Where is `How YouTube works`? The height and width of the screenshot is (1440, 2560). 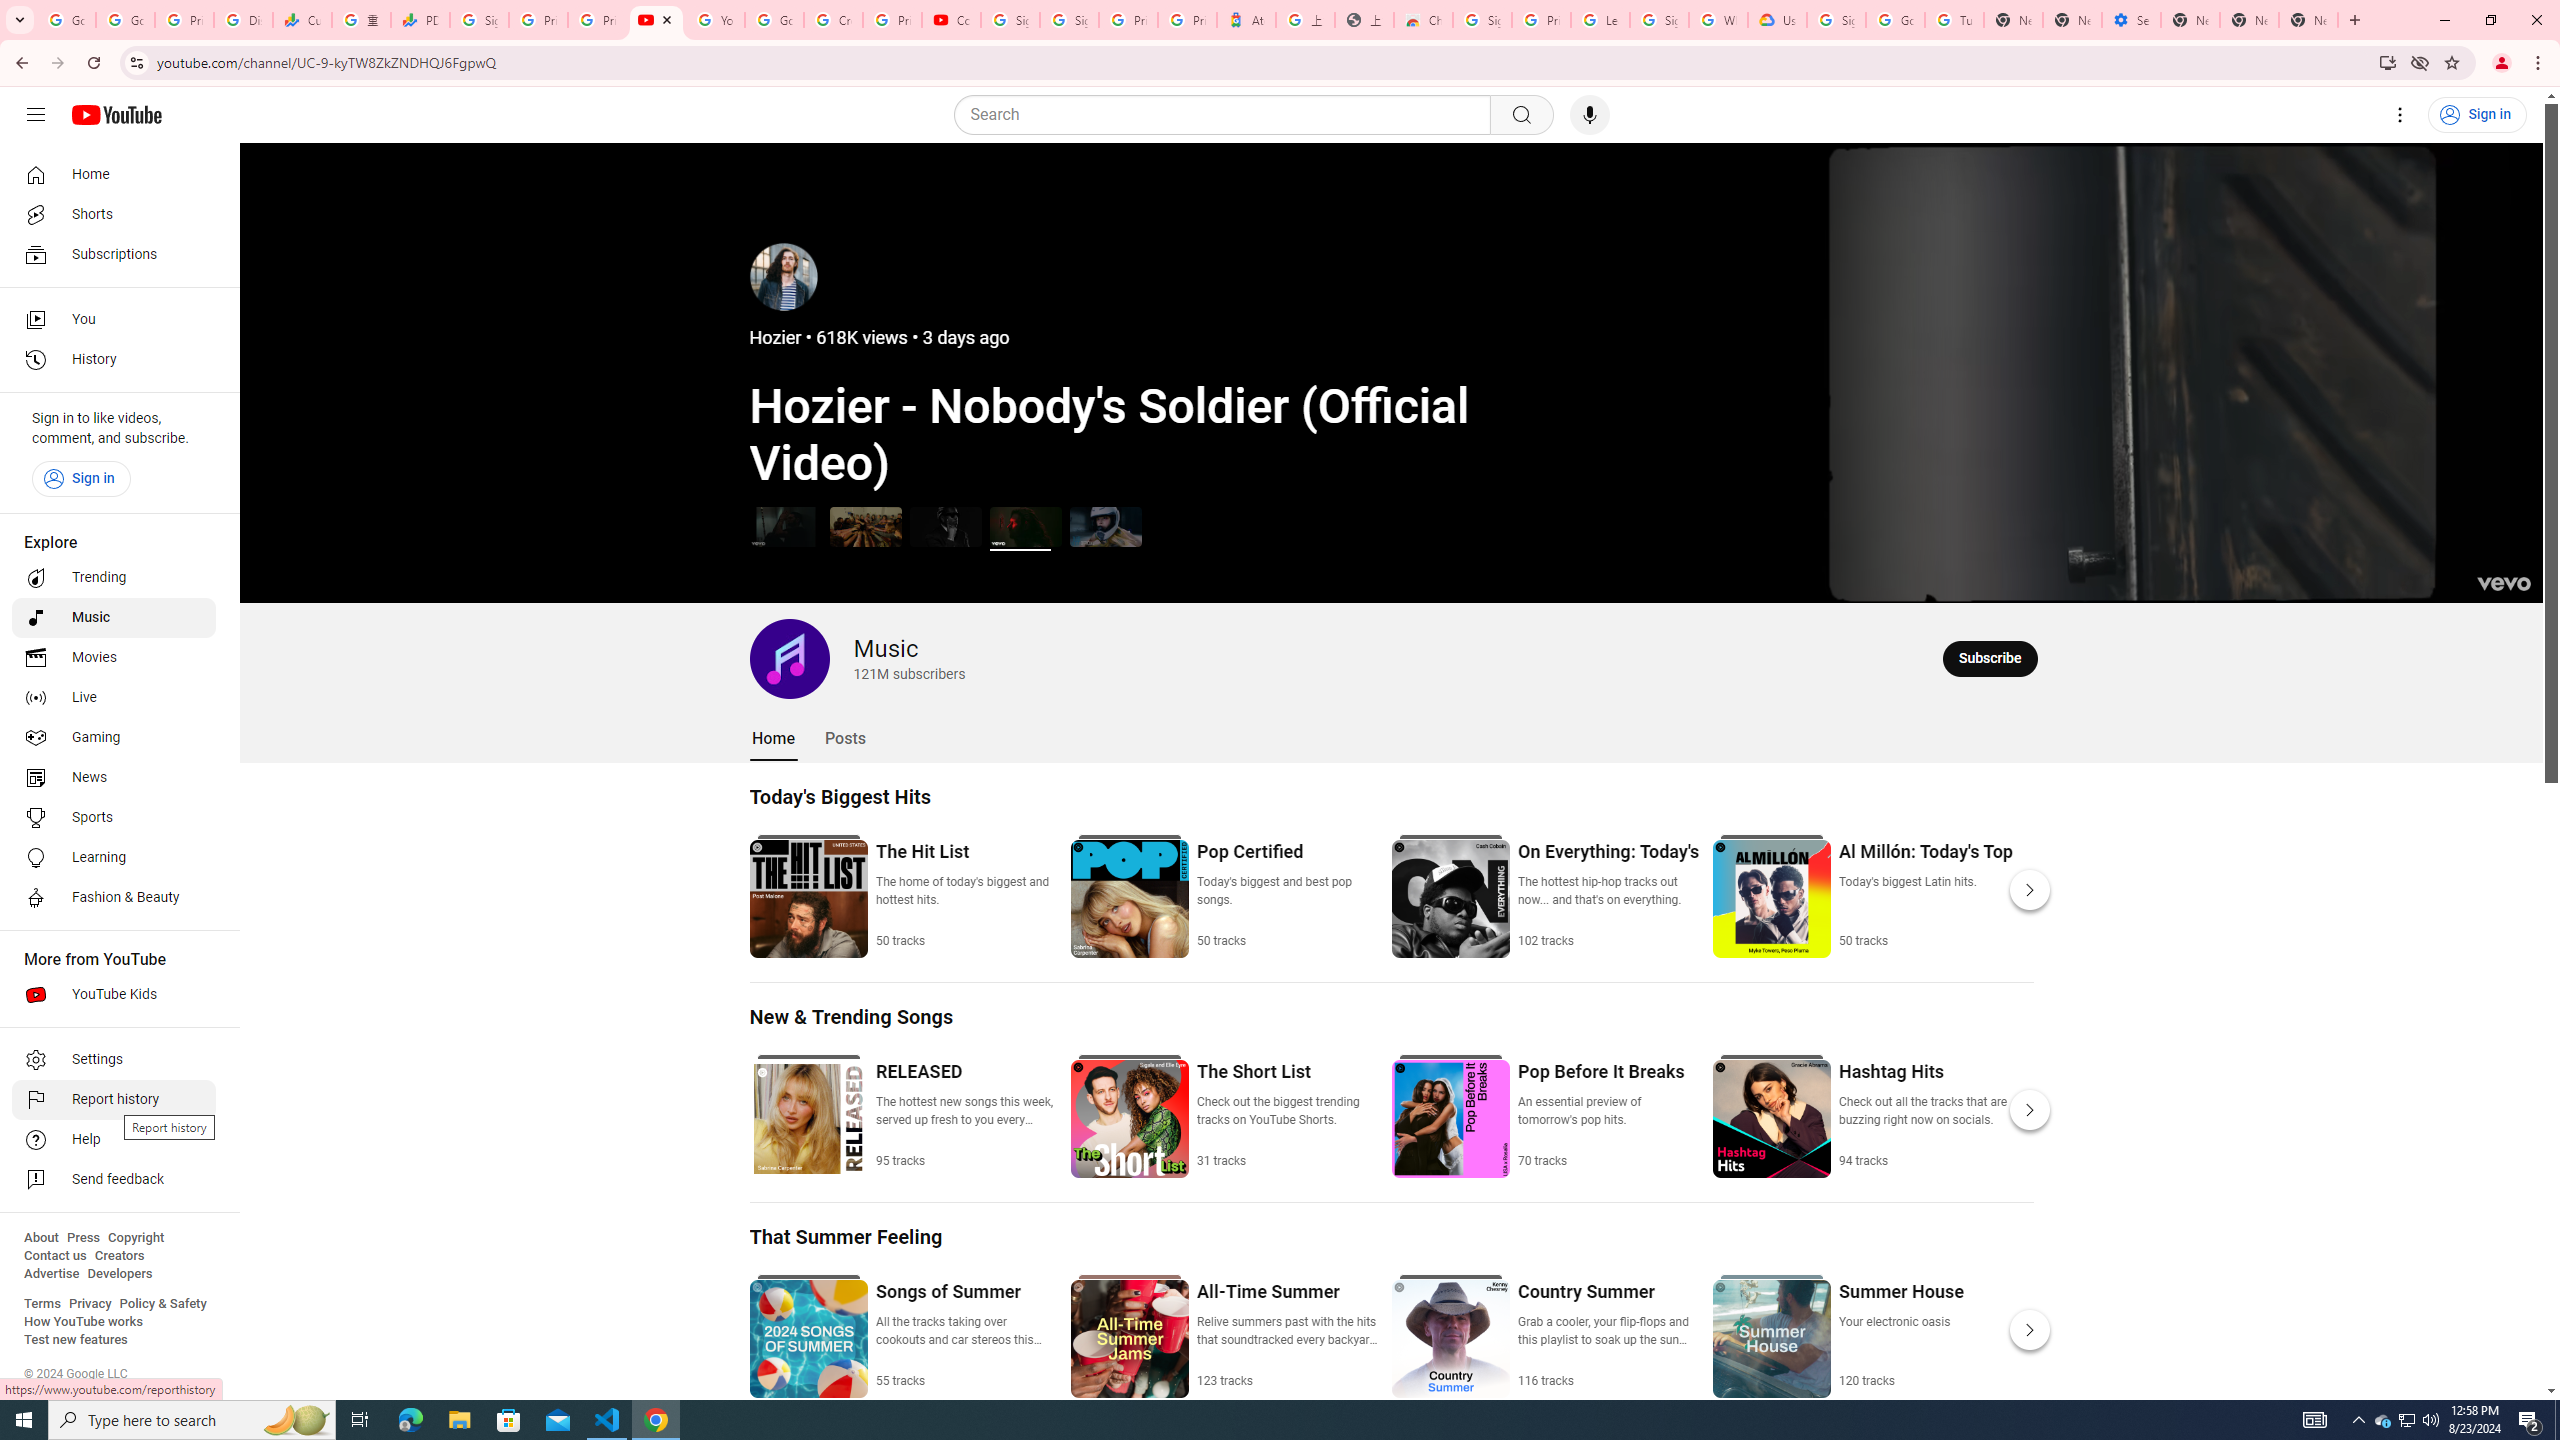 How YouTube works is located at coordinates (83, 1322).